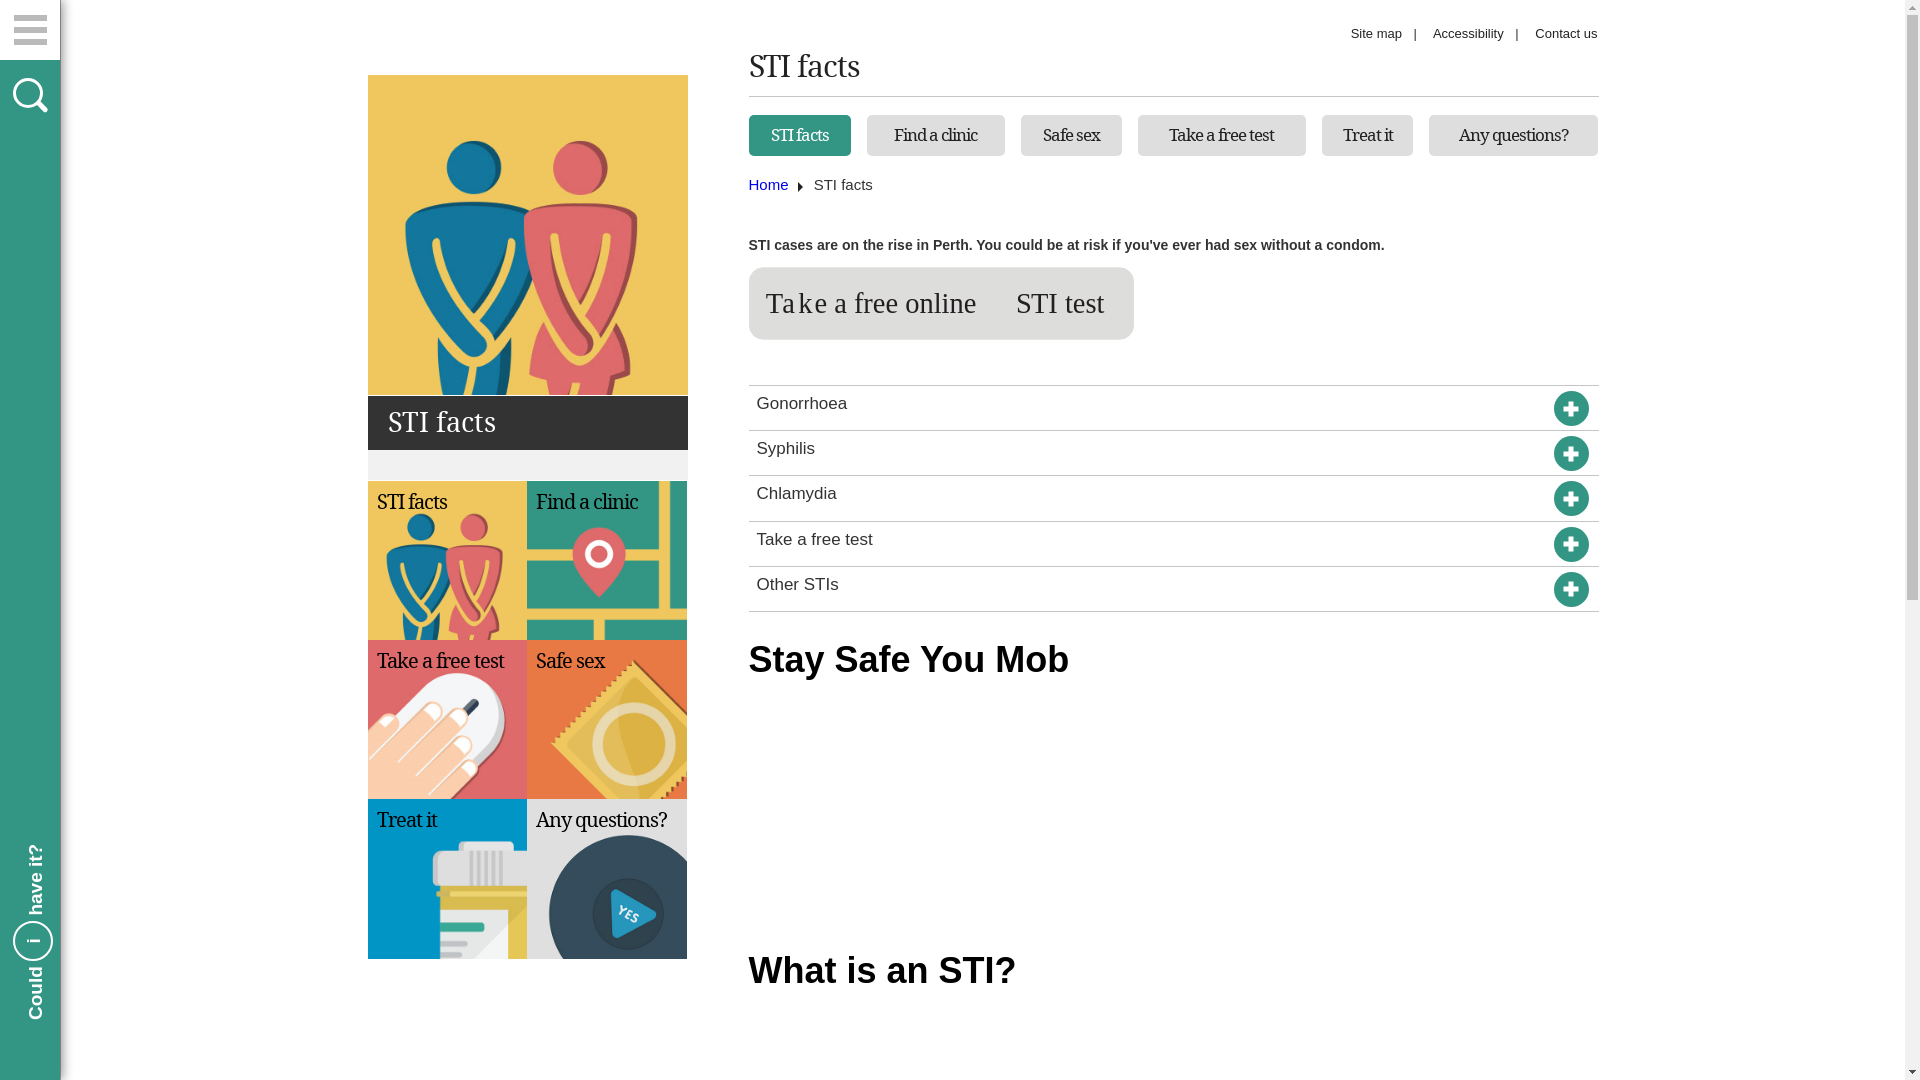  I want to click on Menu, so click(30, 30).